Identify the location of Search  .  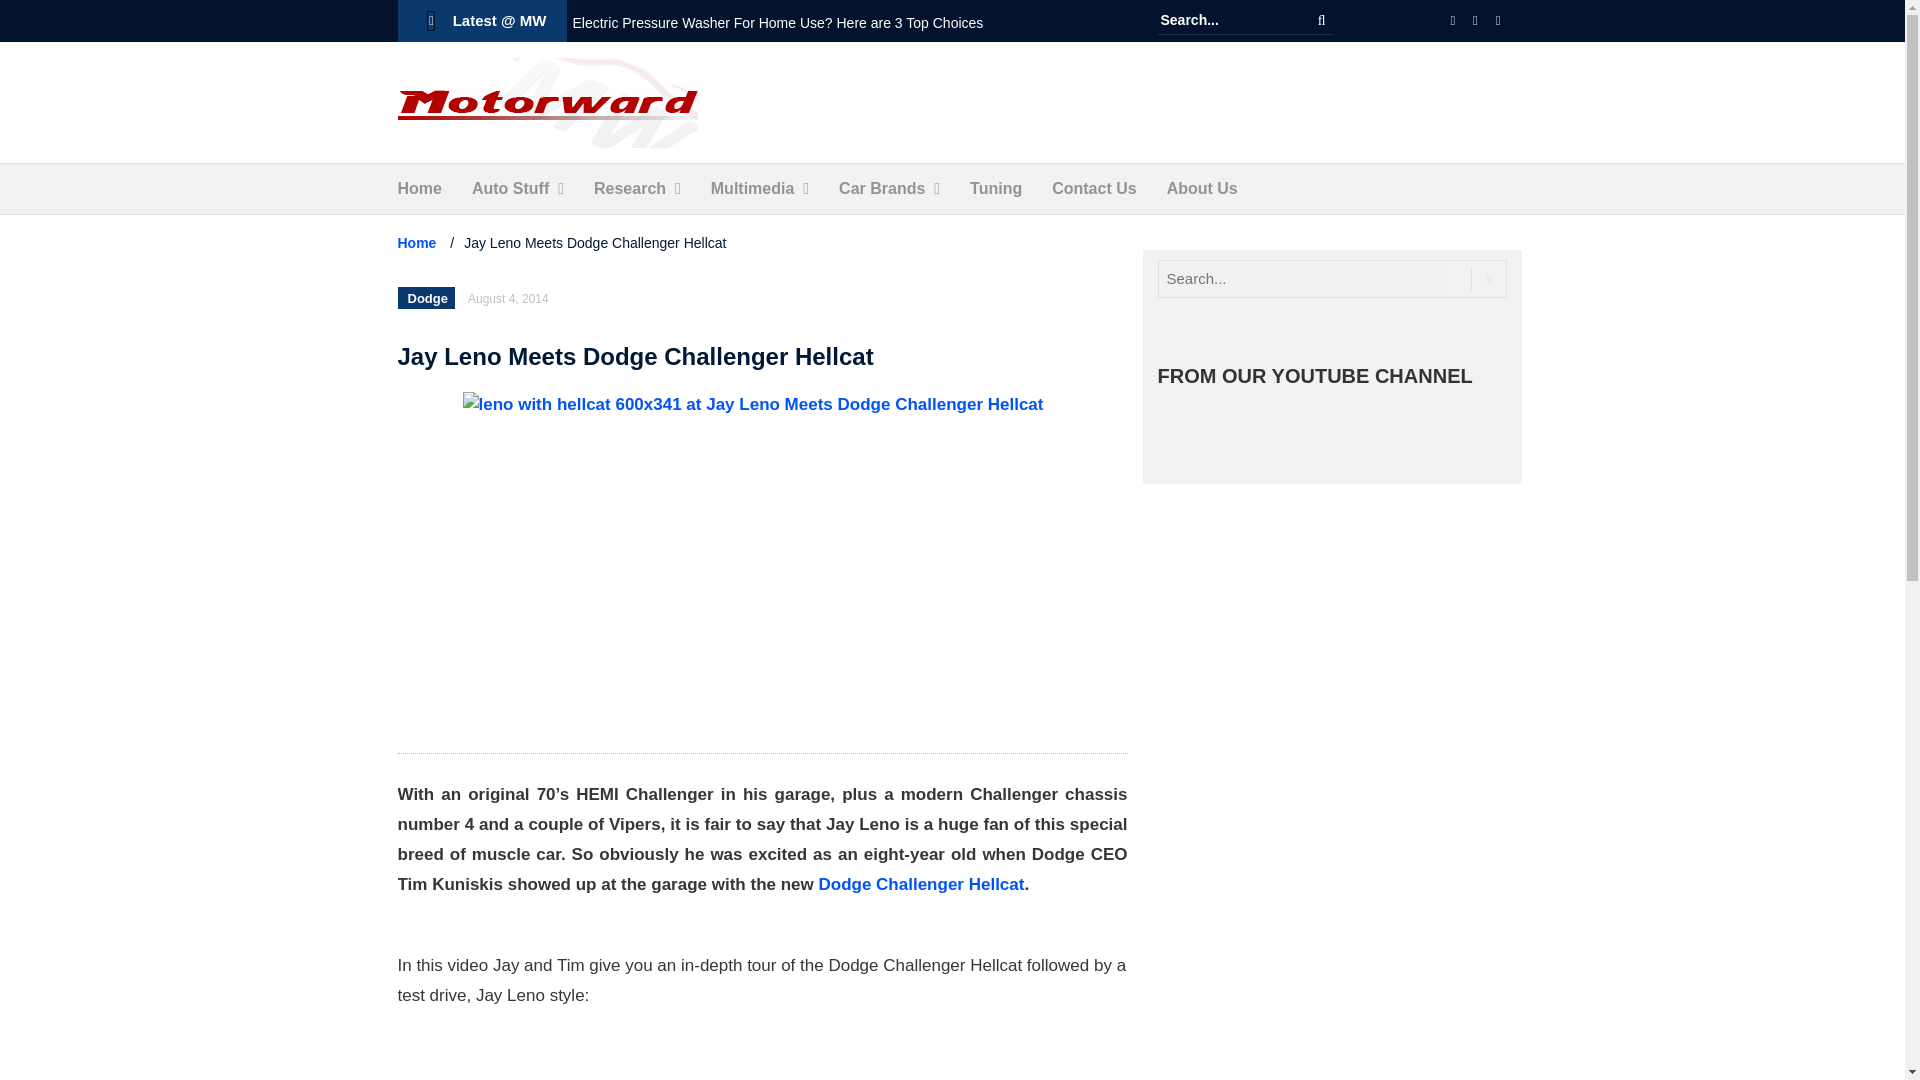
(1322, 20).